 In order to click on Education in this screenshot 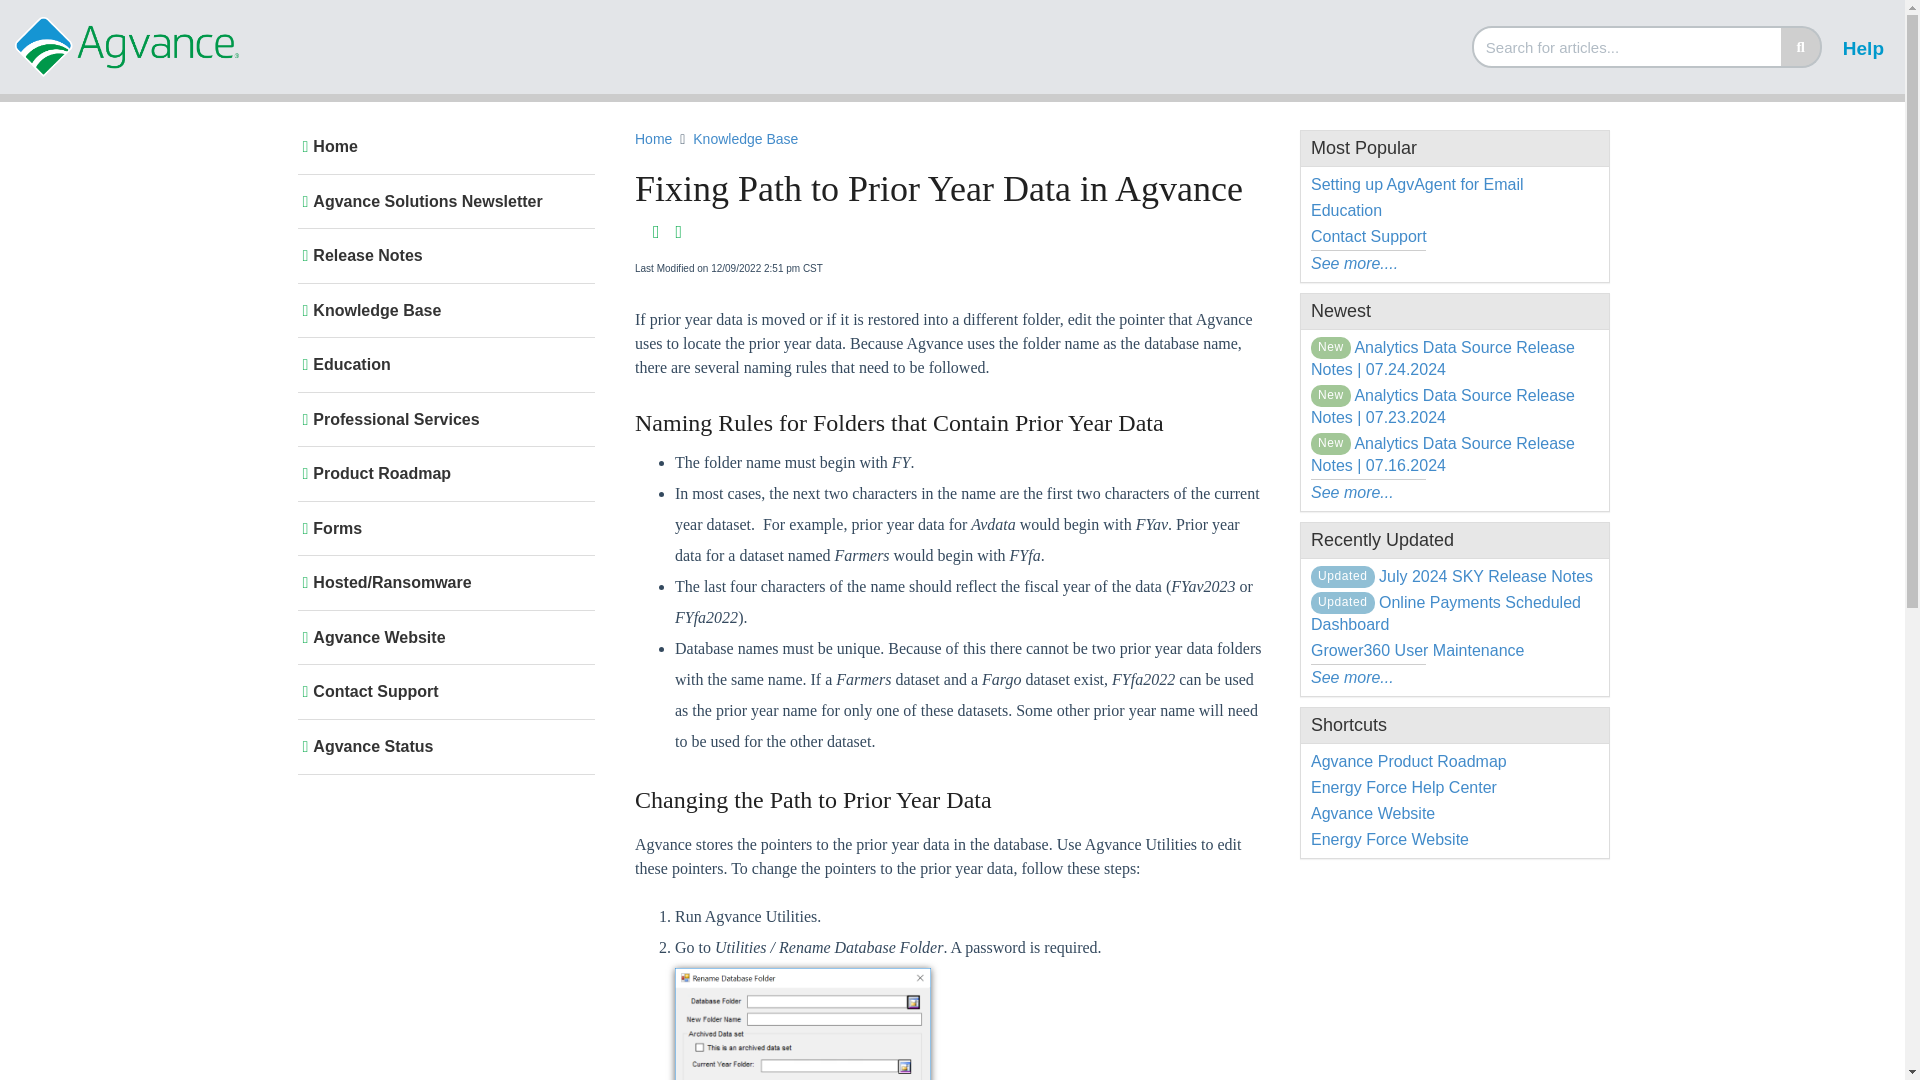, I will do `click(442, 364)`.